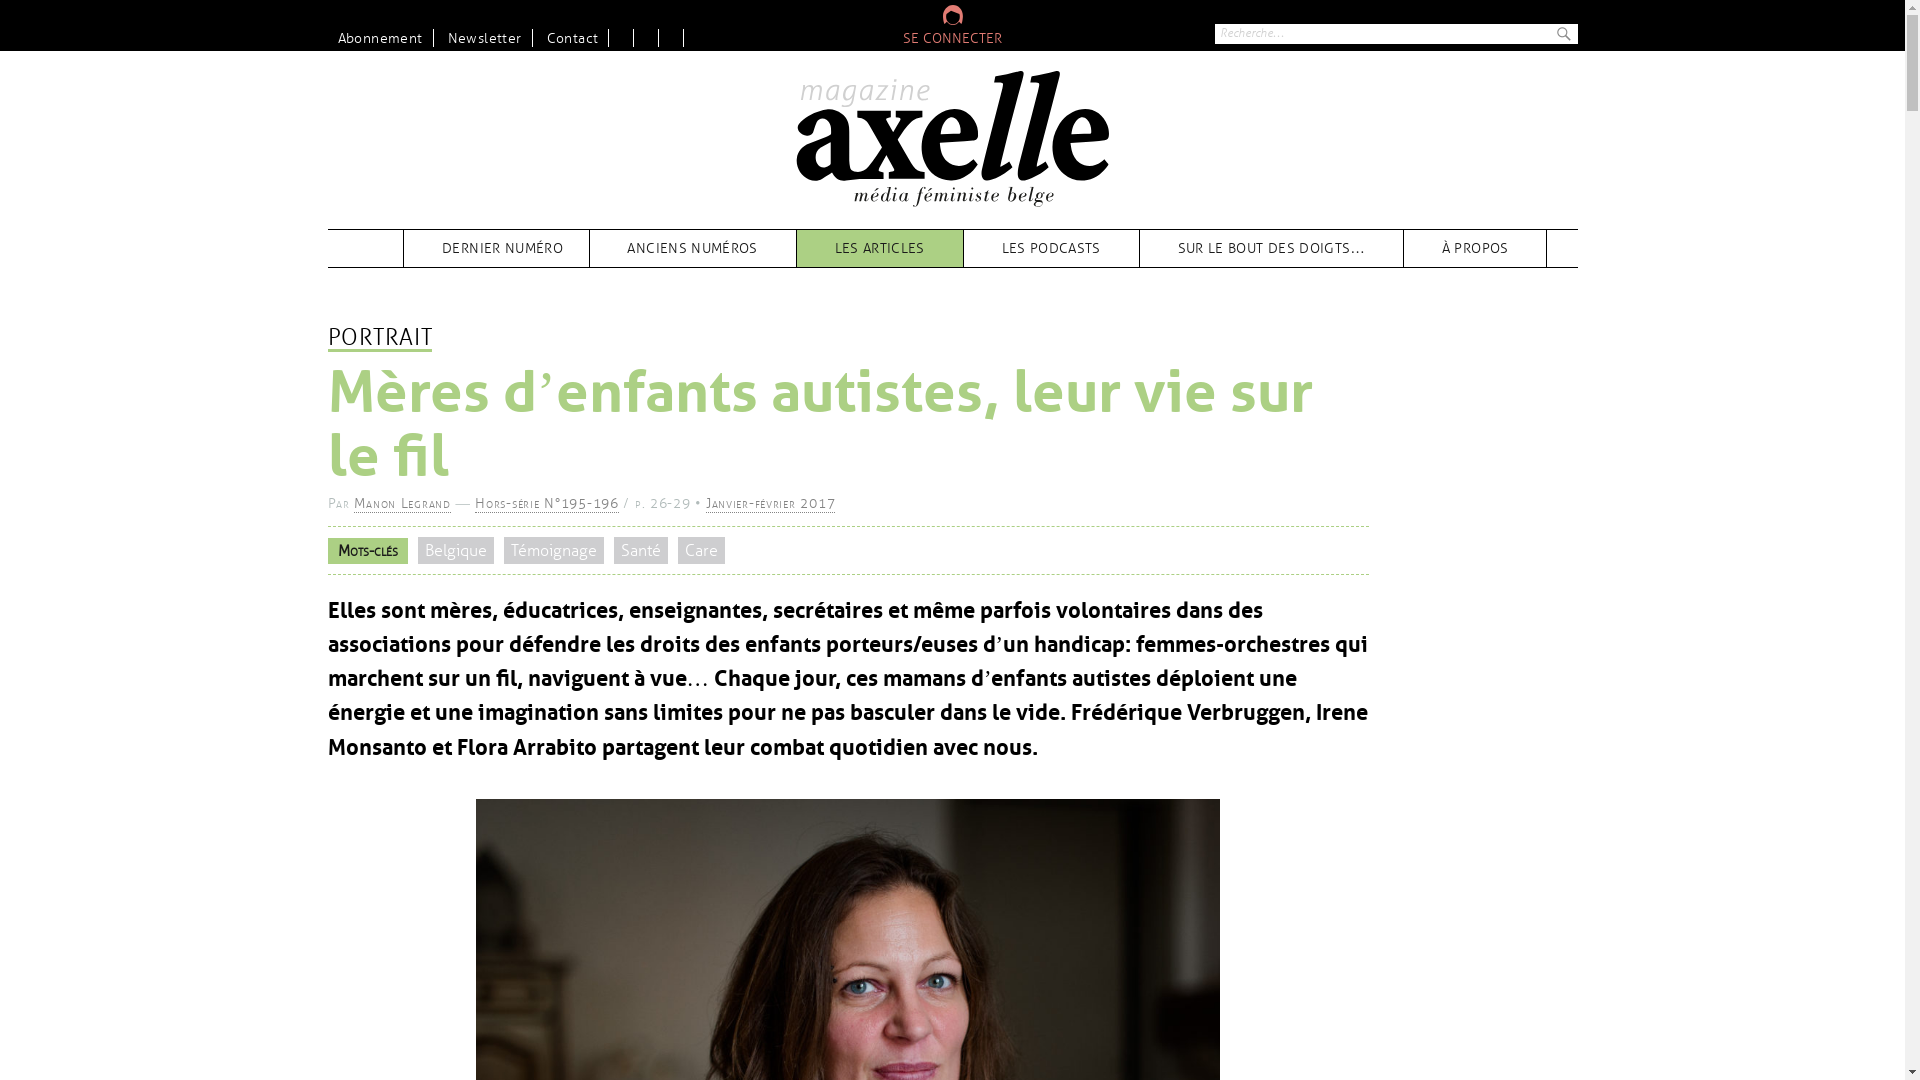  I want to click on Manon Legrand, so click(402, 504).